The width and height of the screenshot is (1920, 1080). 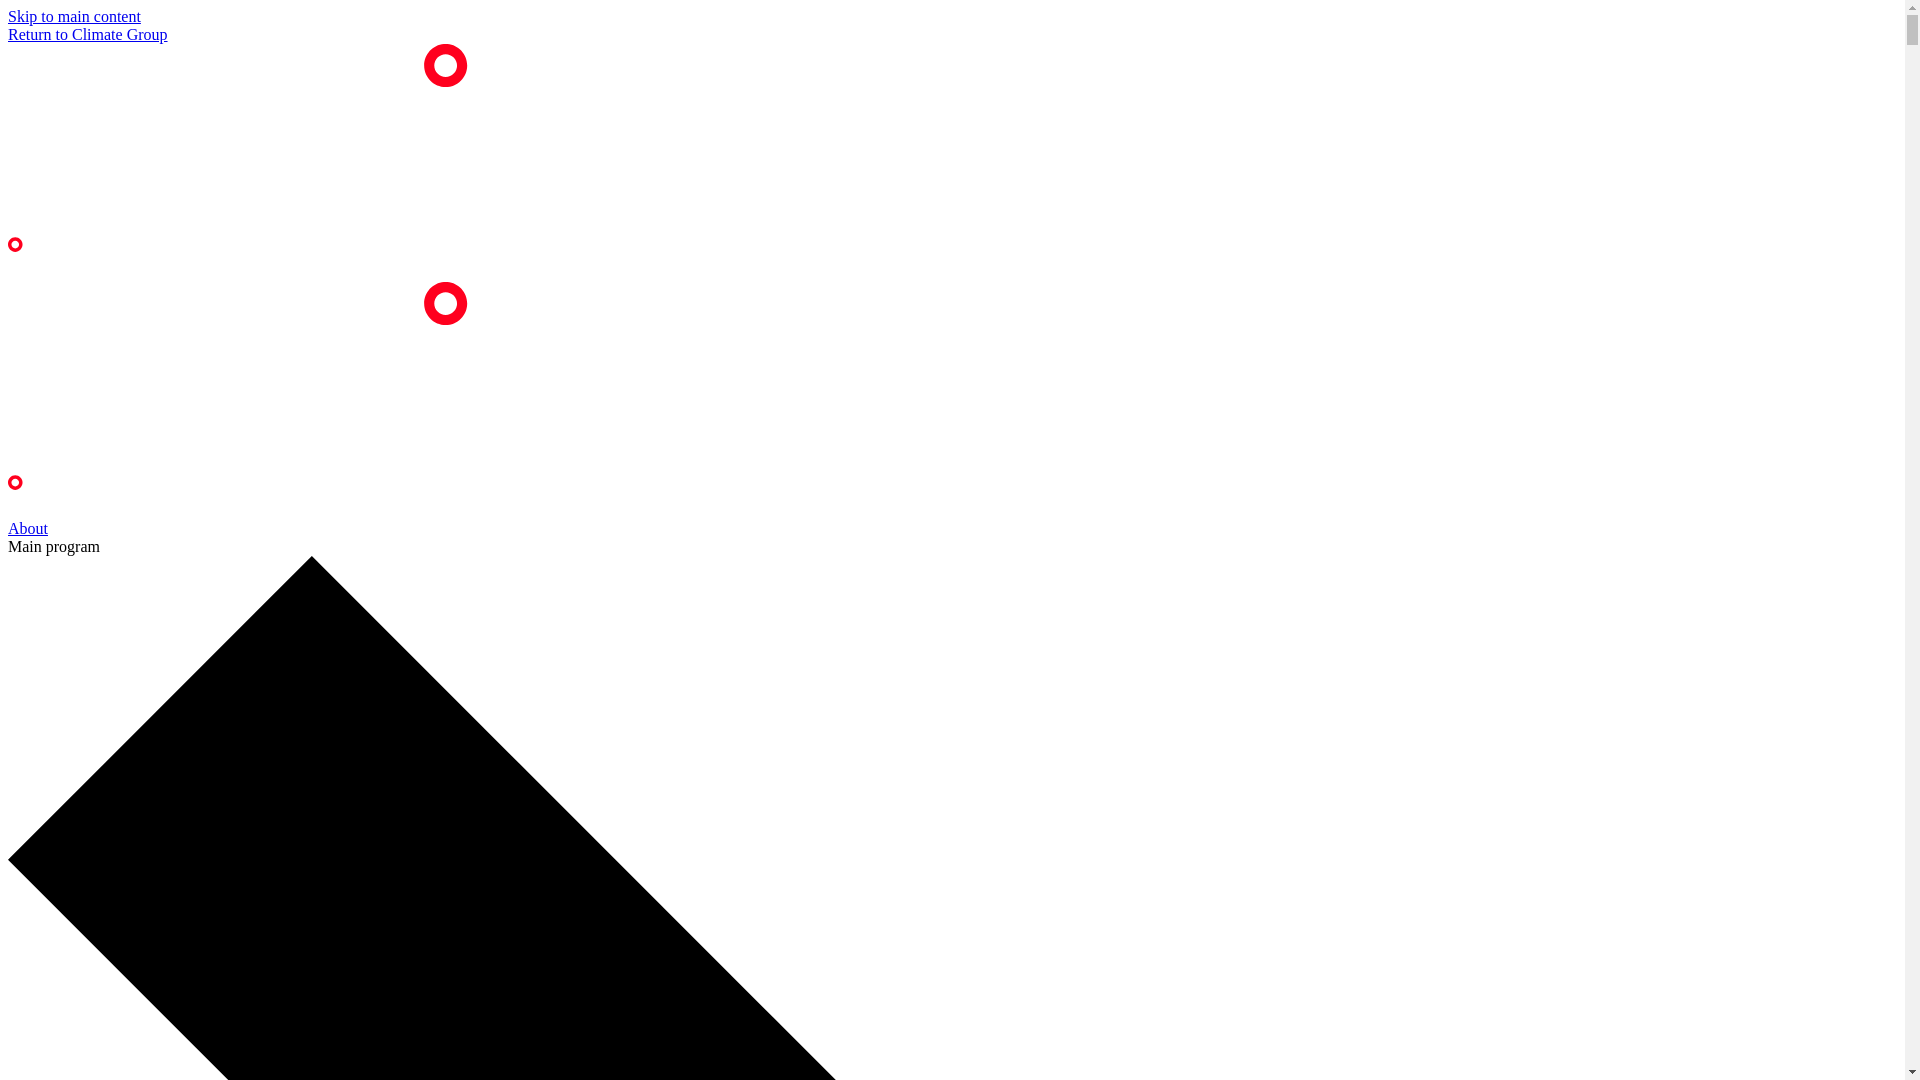 What do you see at coordinates (88, 34) in the screenshot?
I see `Return to Climate Group` at bounding box center [88, 34].